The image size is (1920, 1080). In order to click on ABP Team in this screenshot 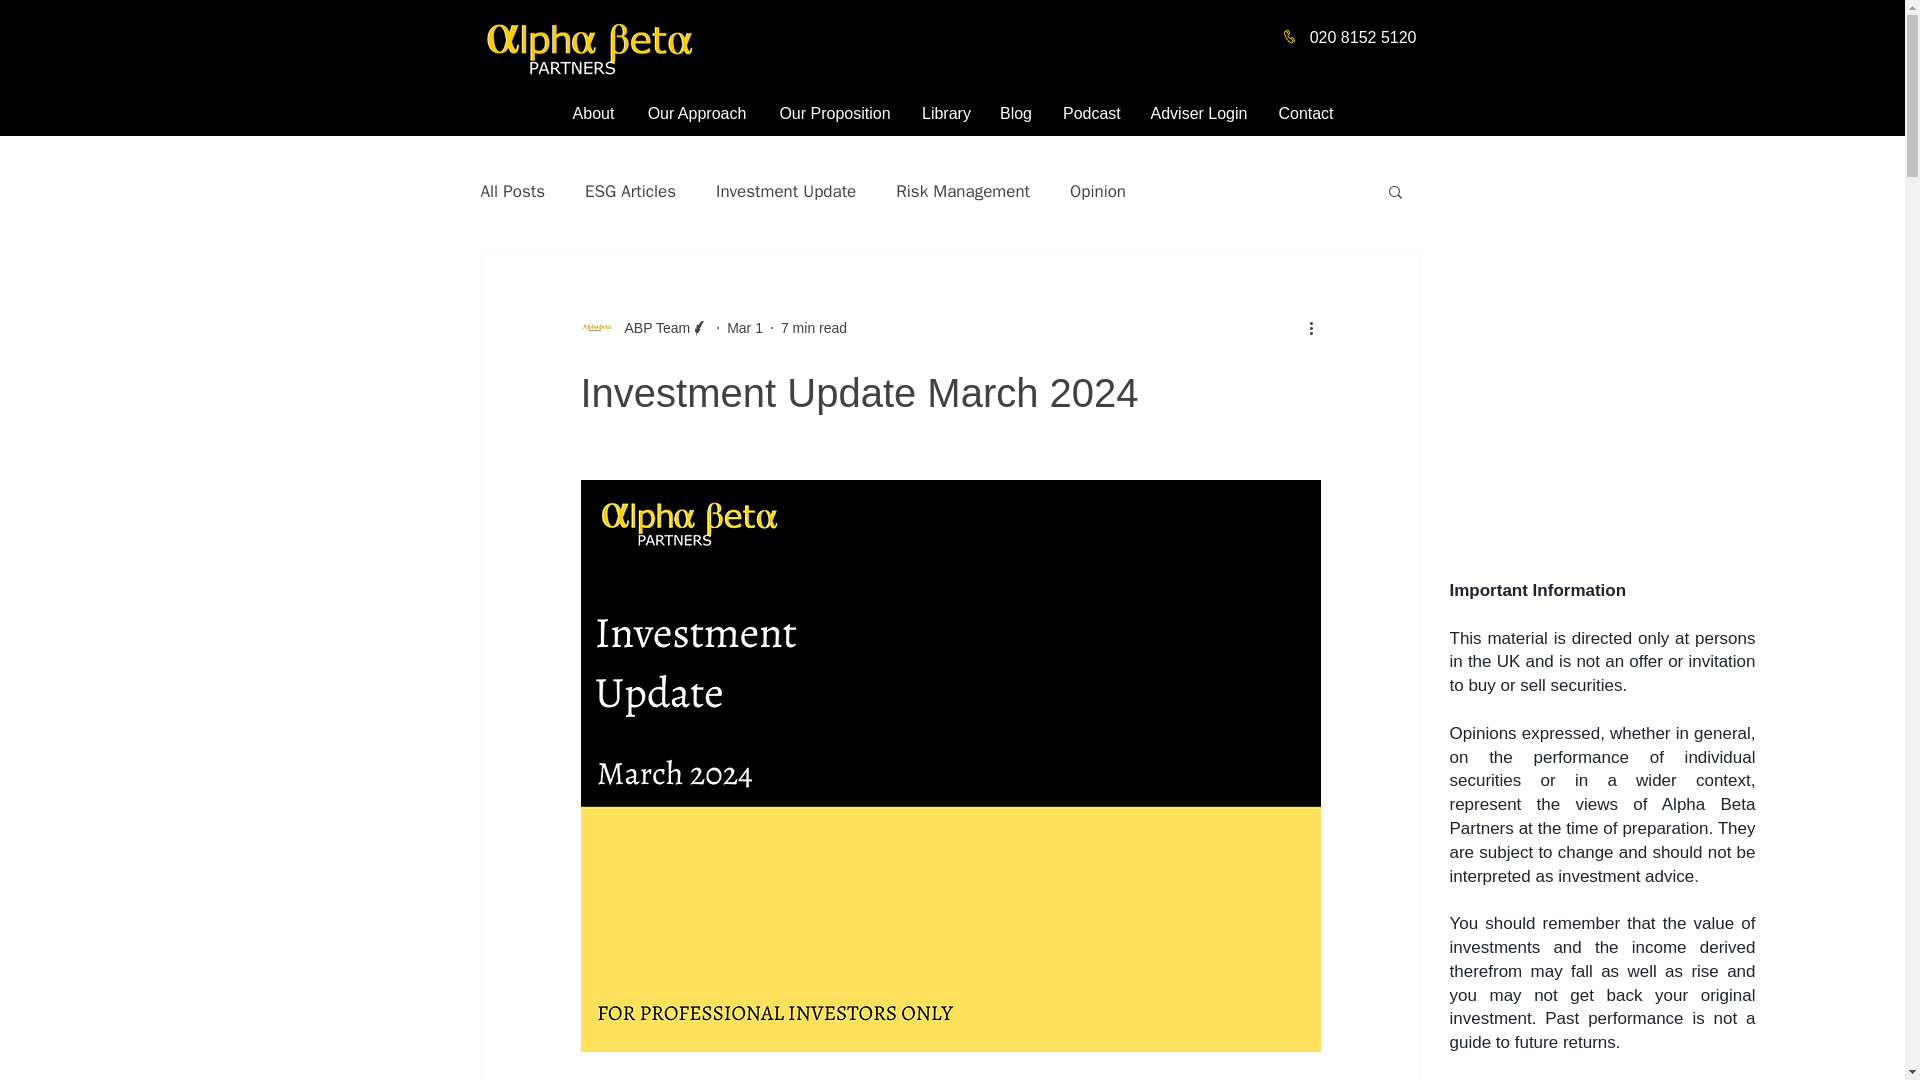, I will do `click(650, 328)`.